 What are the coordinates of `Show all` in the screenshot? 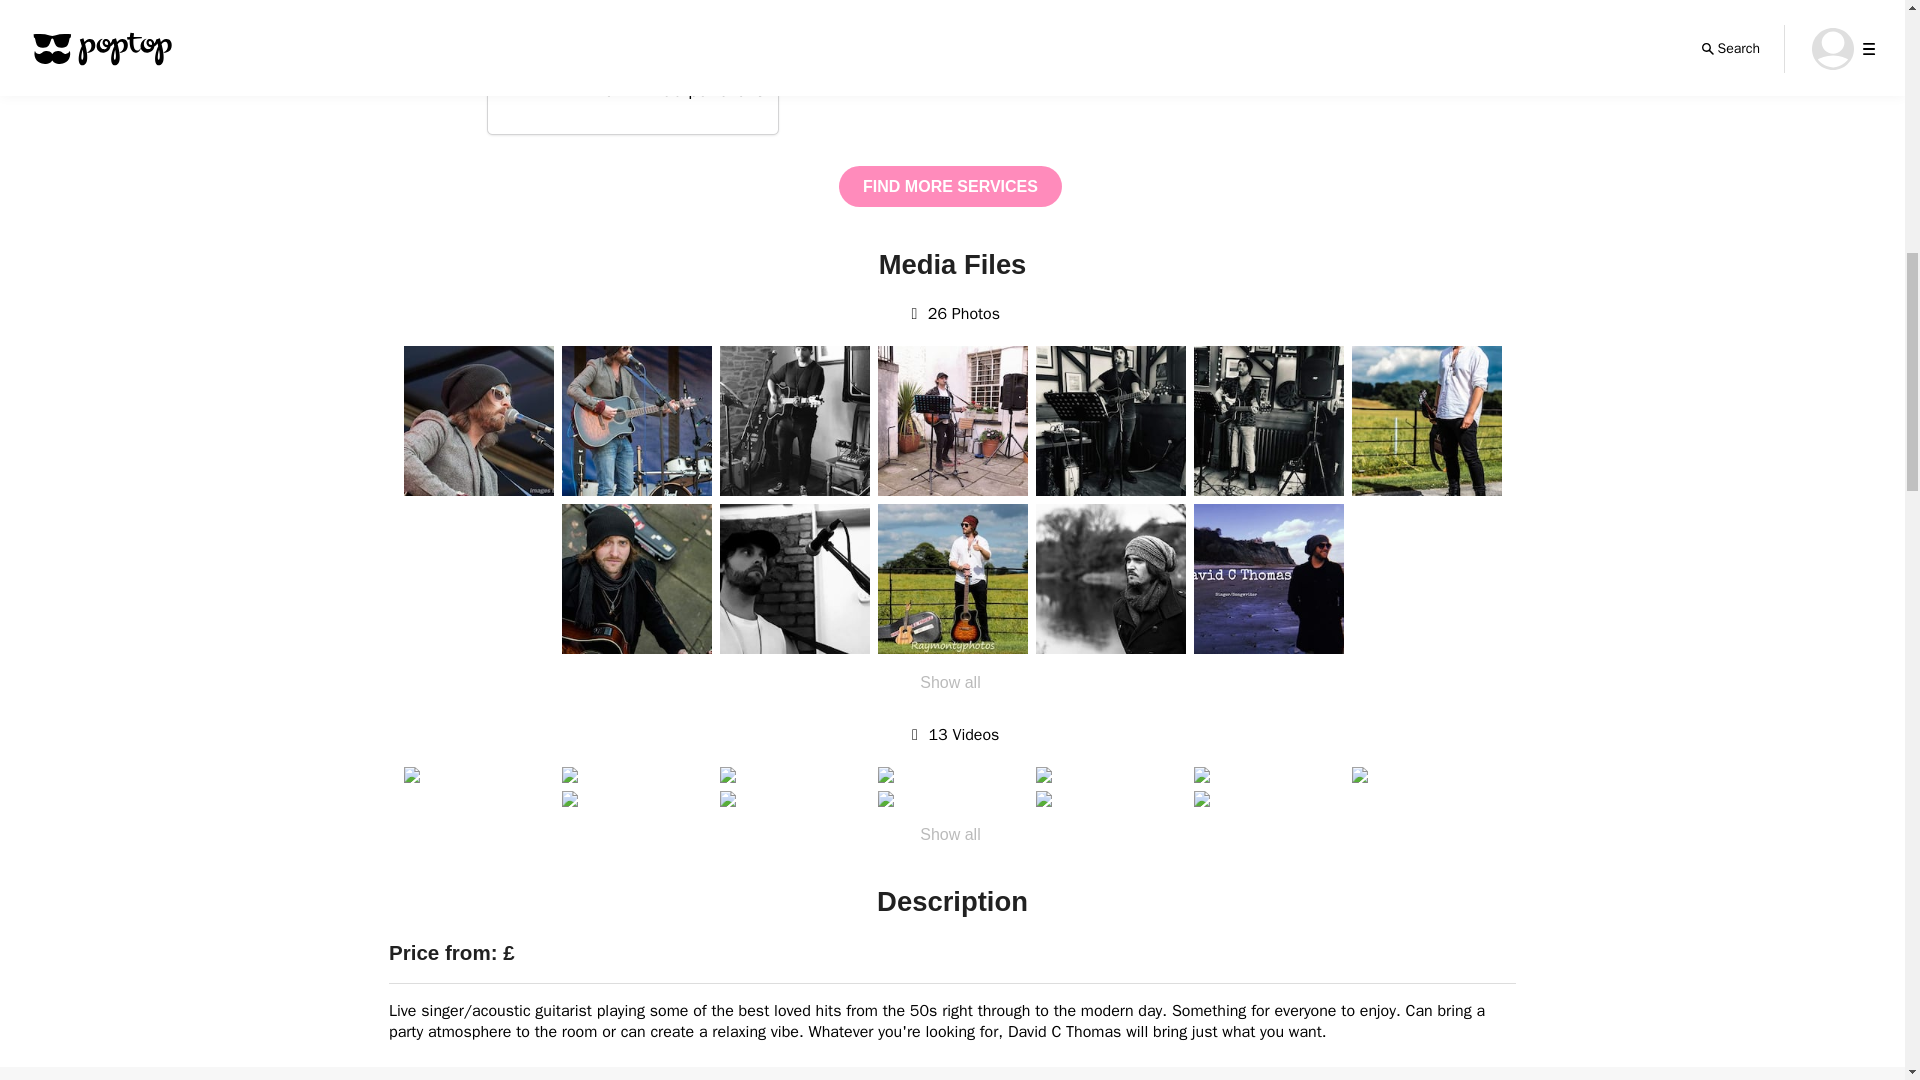 It's located at (950, 682).